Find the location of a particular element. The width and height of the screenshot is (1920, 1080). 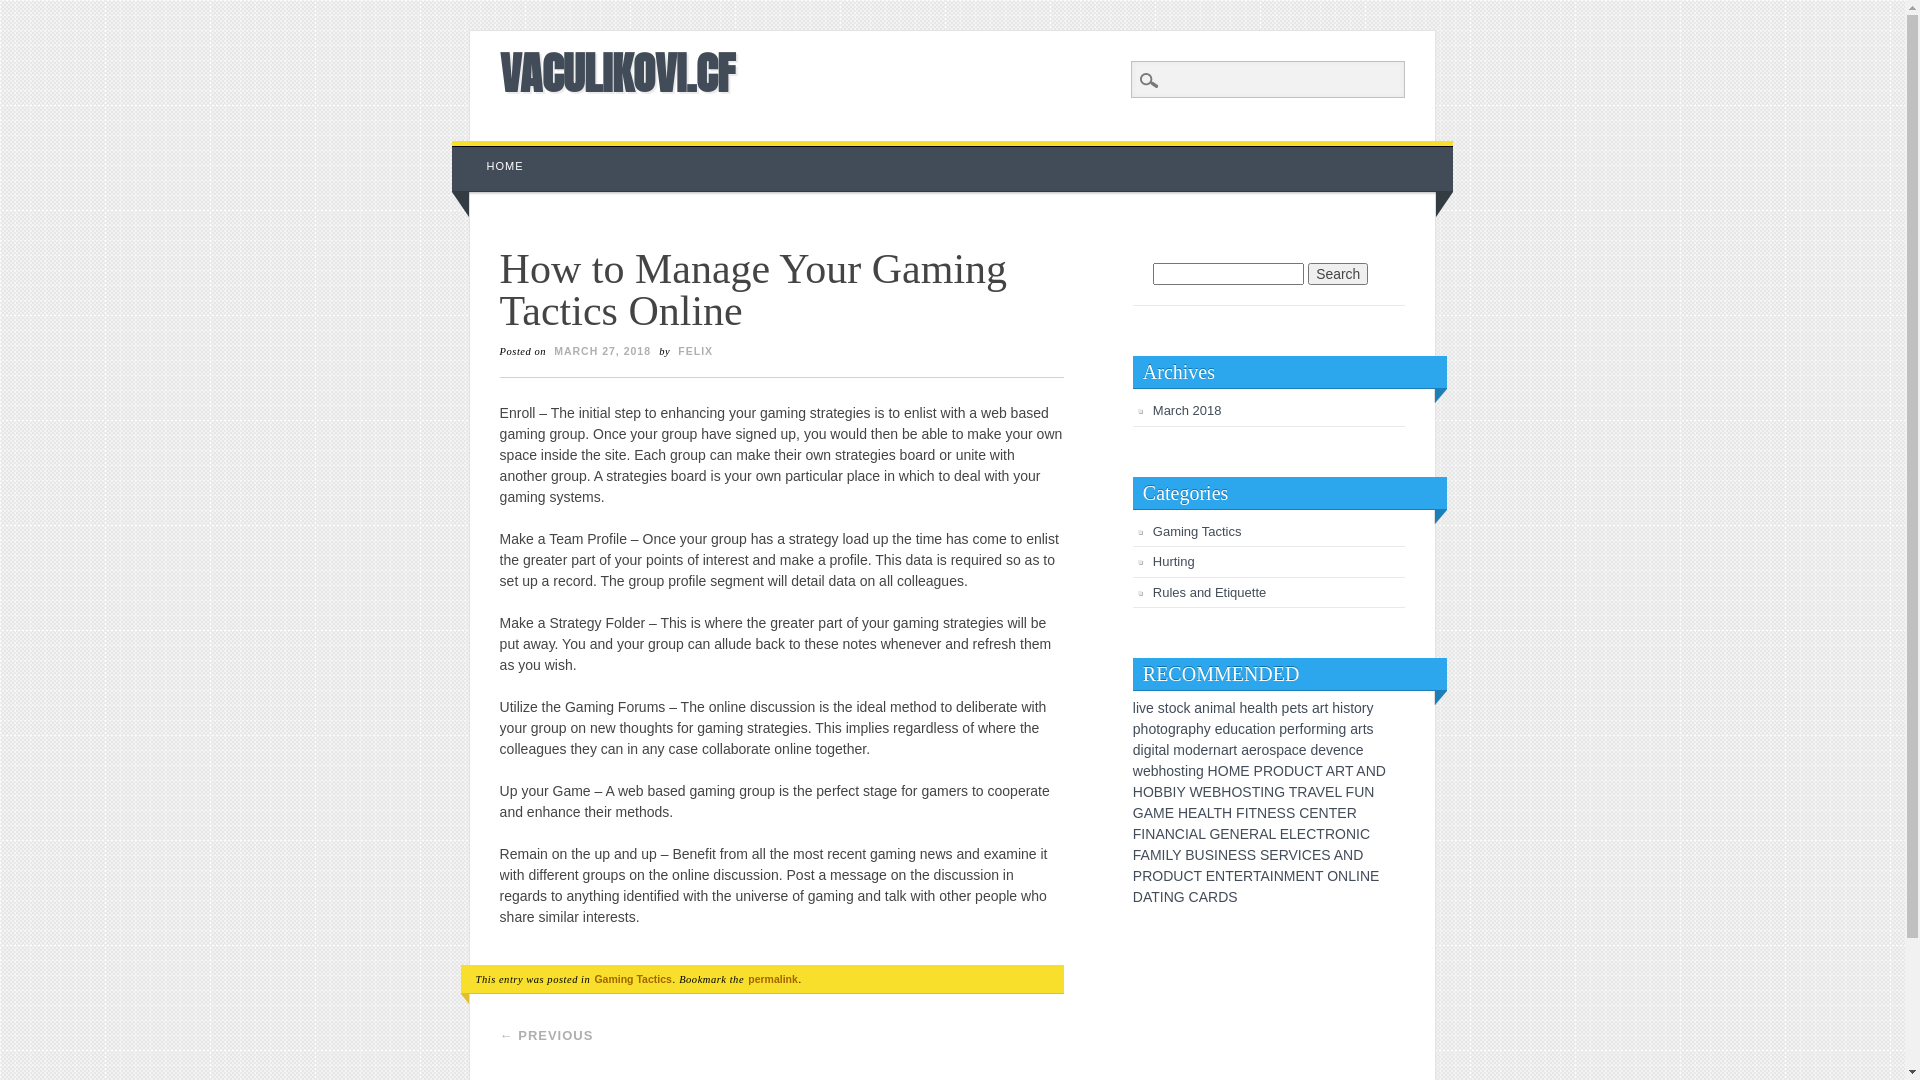

N is located at coordinates (1262, 813).